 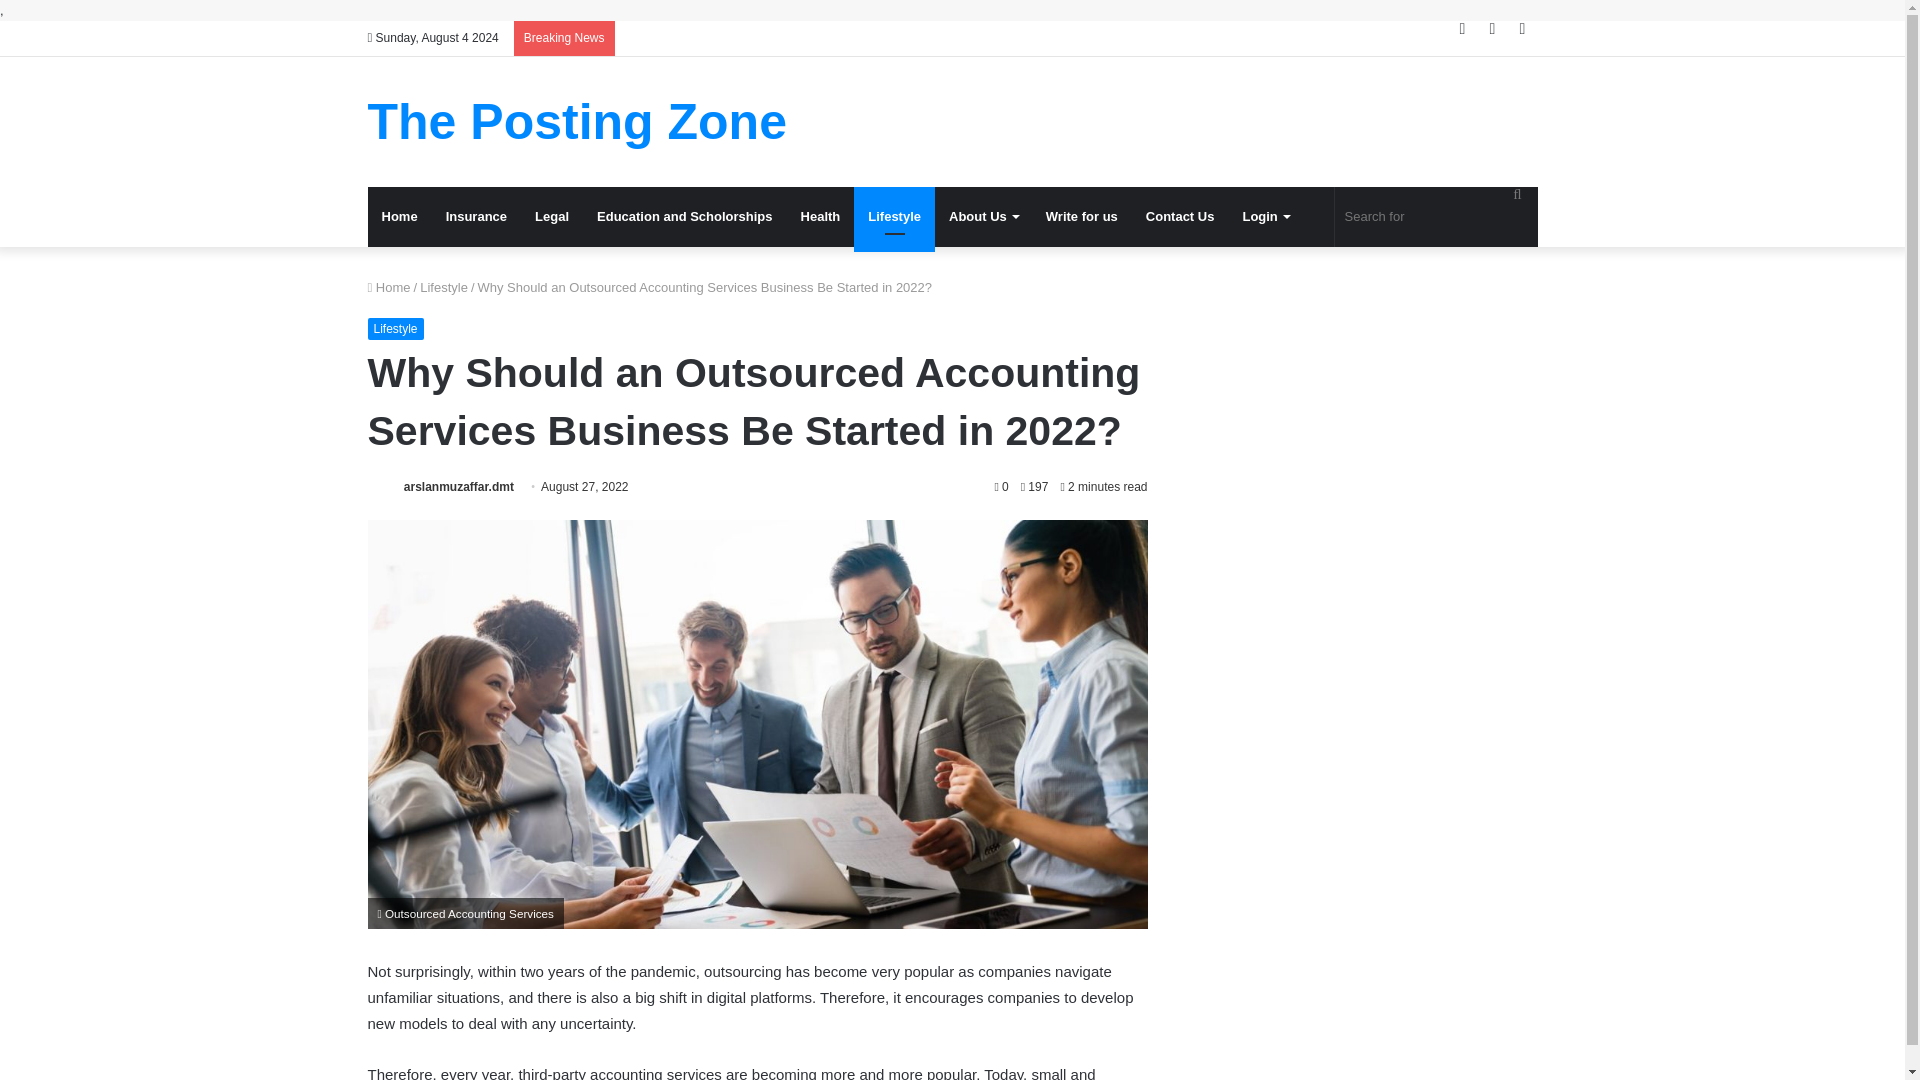 What do you see at coordinates (1517, 194) in the screenshot?
I see `Search for` at bounding box center [1517, 194].